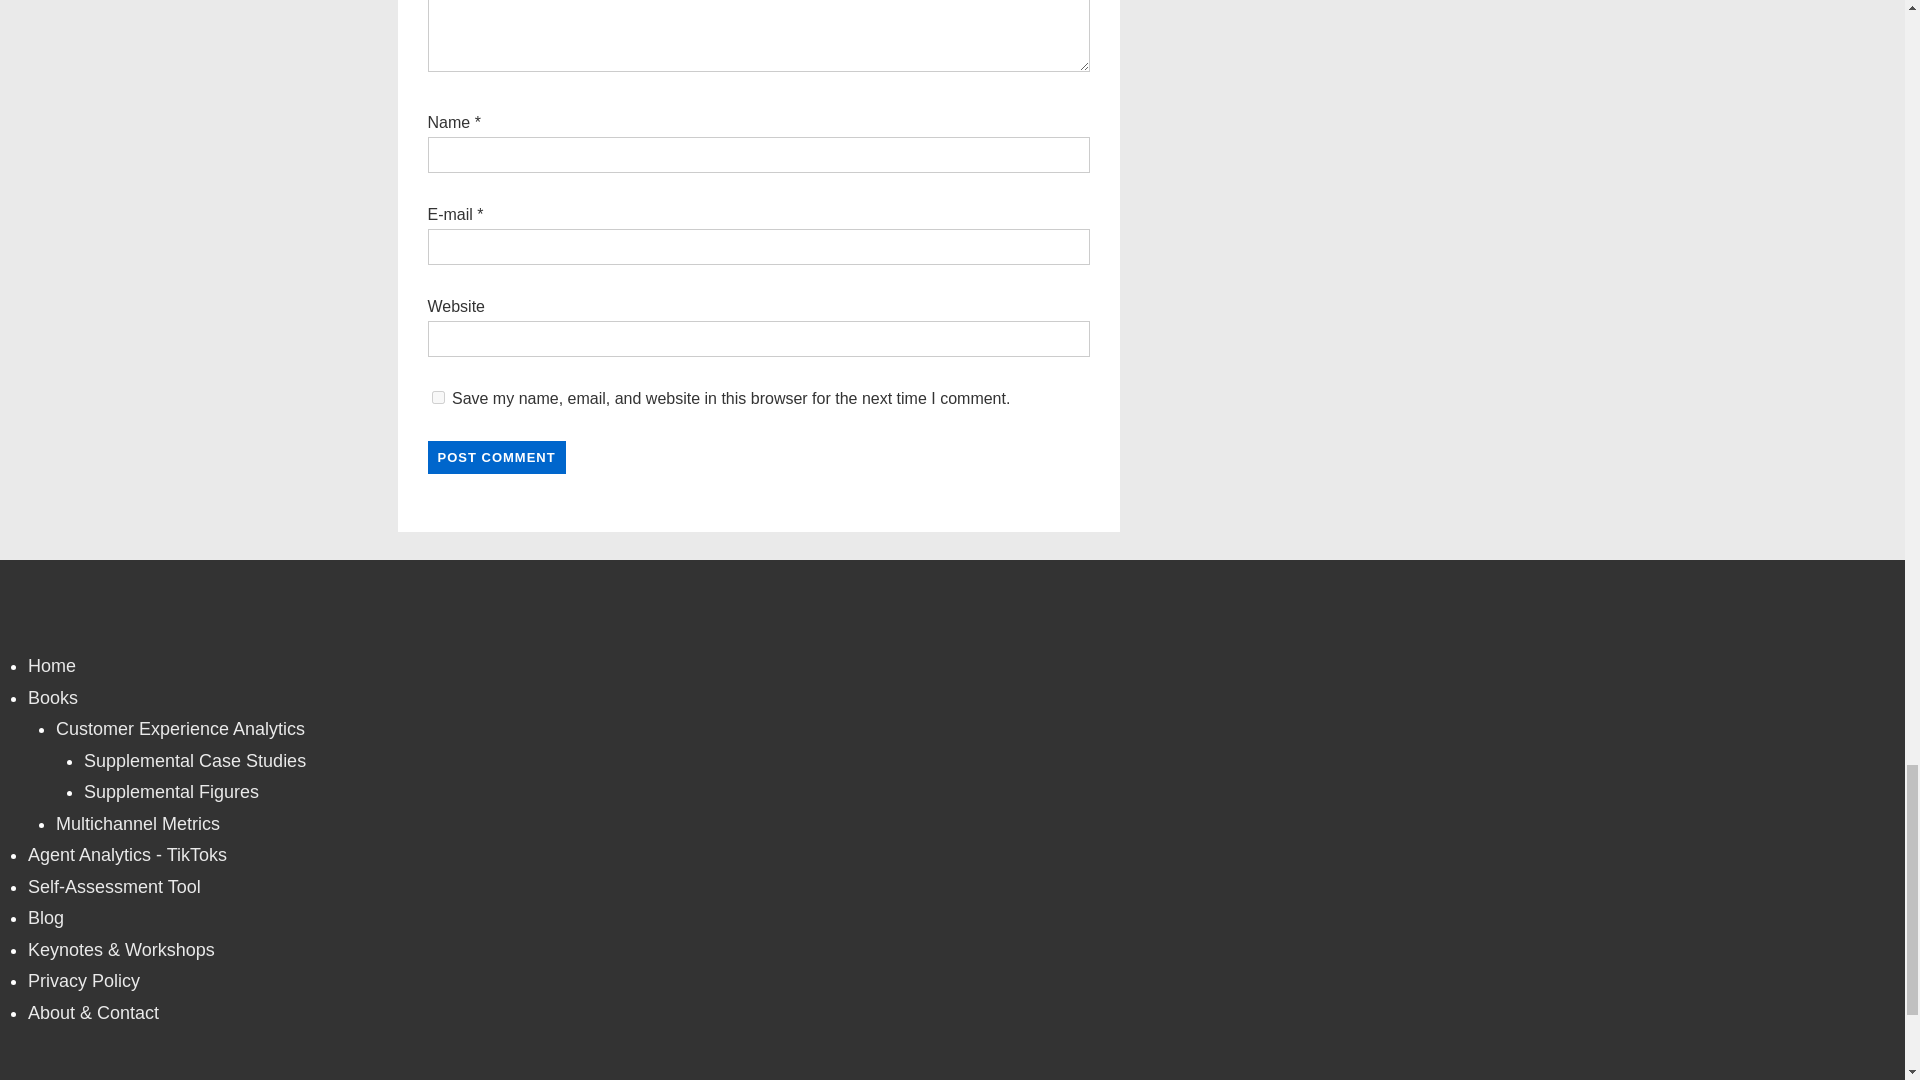 Image resolution: width=1920 pixels, height=1080 pixels. I want to click on Post Comment, so click(497, 457).